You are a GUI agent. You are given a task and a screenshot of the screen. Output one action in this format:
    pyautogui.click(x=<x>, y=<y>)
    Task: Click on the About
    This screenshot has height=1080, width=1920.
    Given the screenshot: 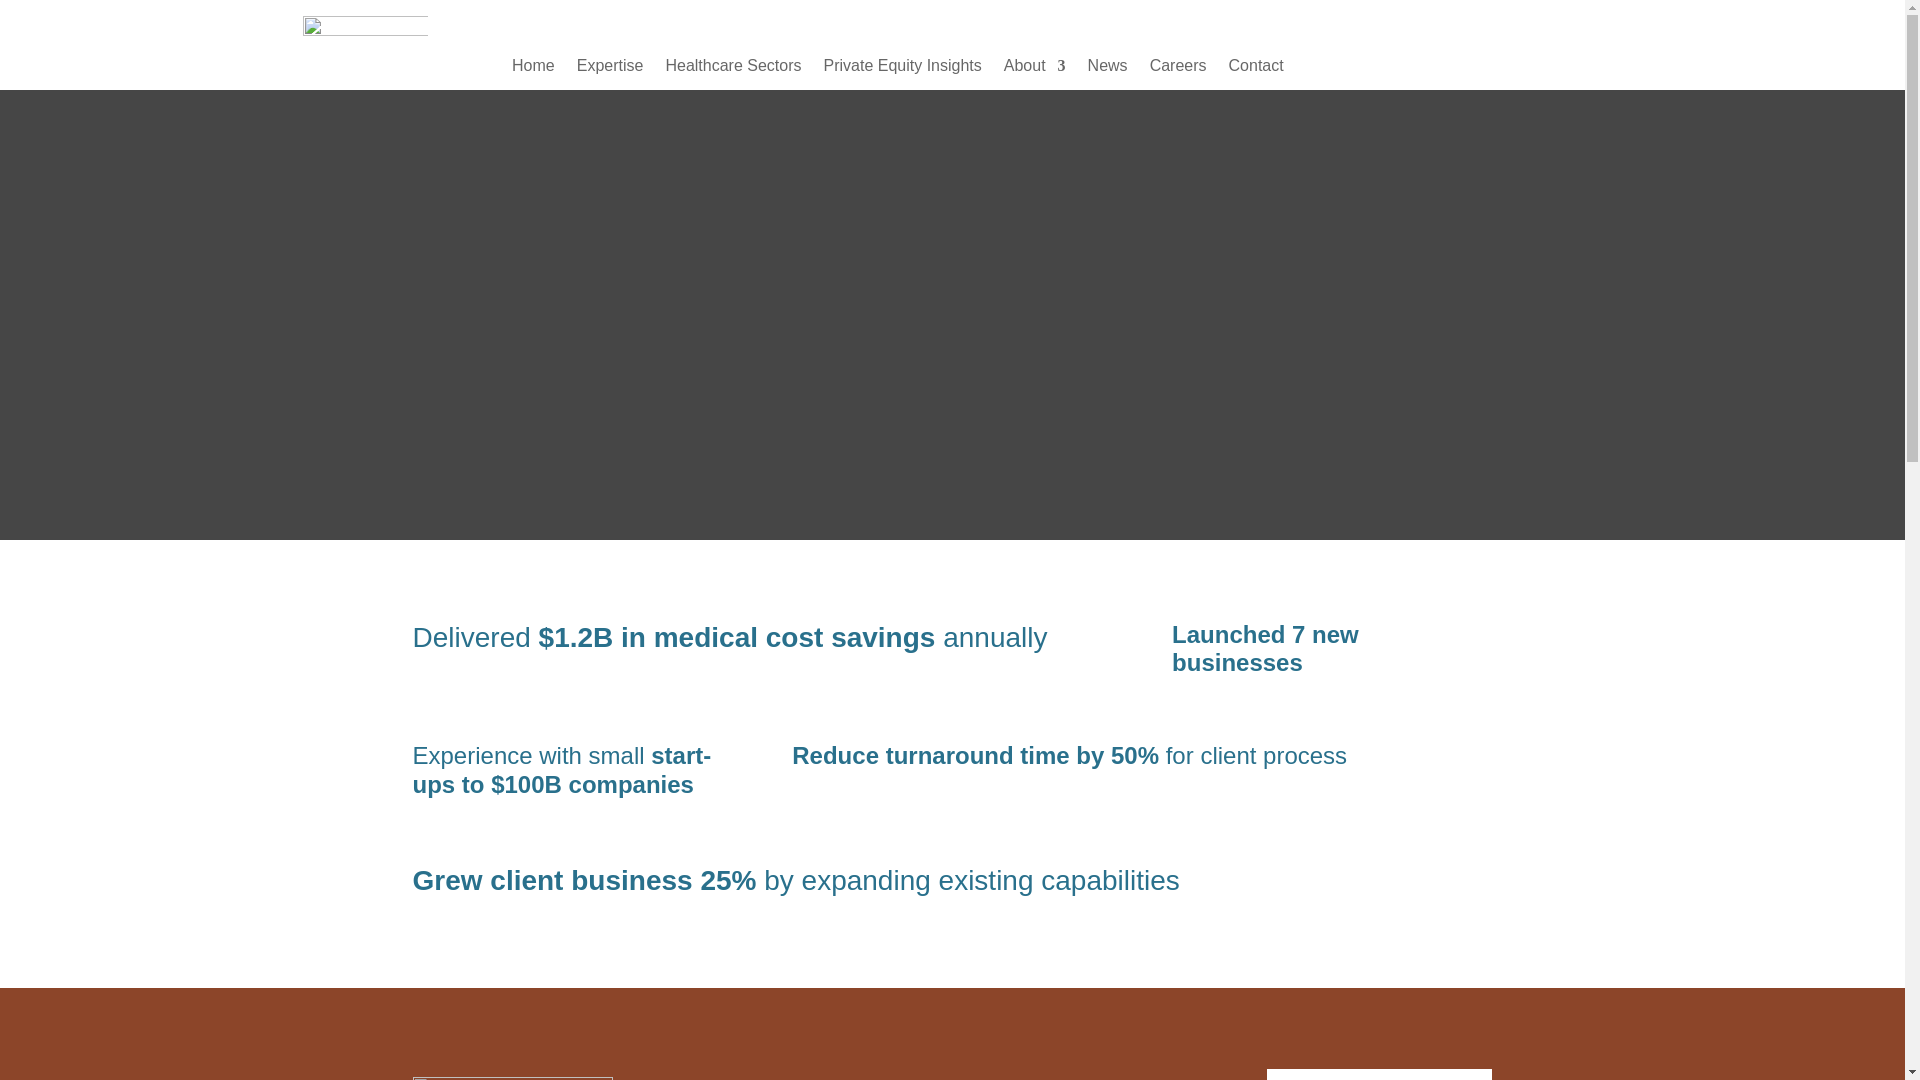 What is the action you would take?
    pyautogui.click(x=1034, y=70)
    